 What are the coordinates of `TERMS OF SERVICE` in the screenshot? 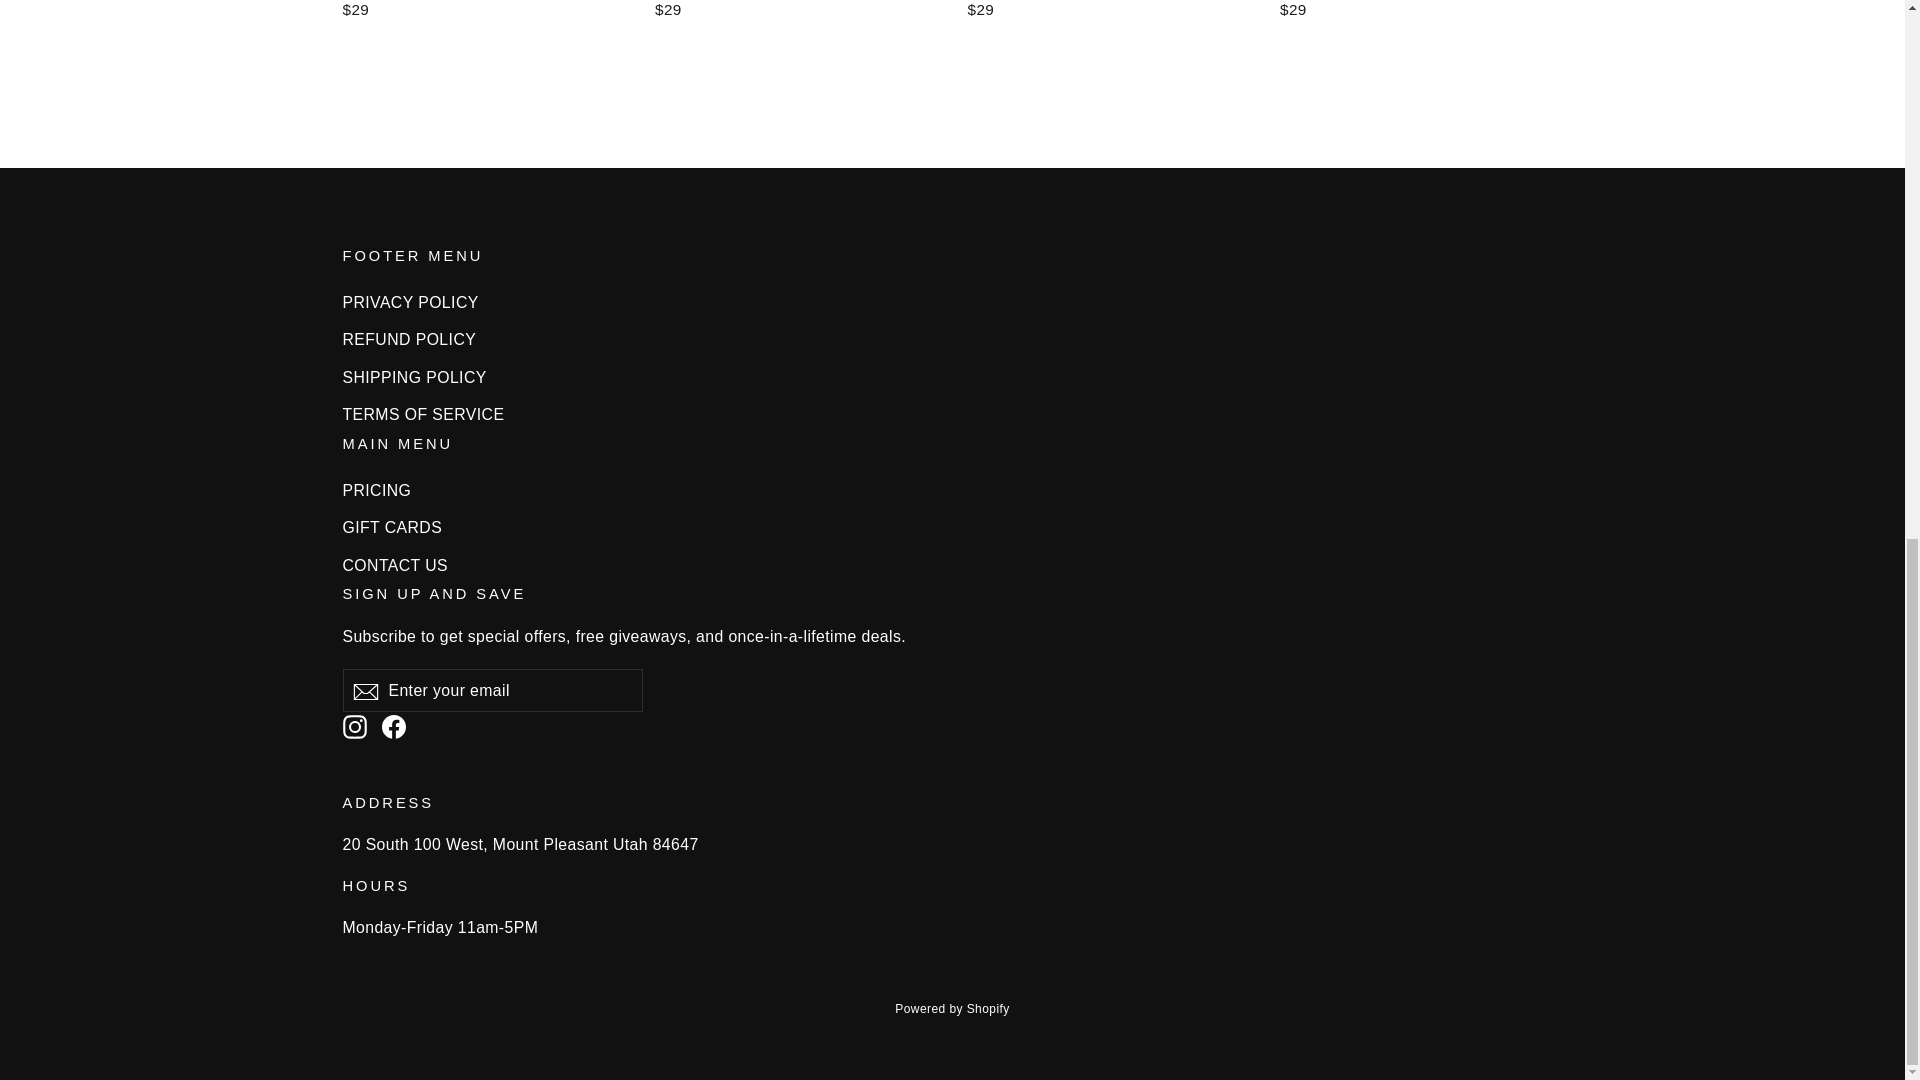 It's located at (952, 414).